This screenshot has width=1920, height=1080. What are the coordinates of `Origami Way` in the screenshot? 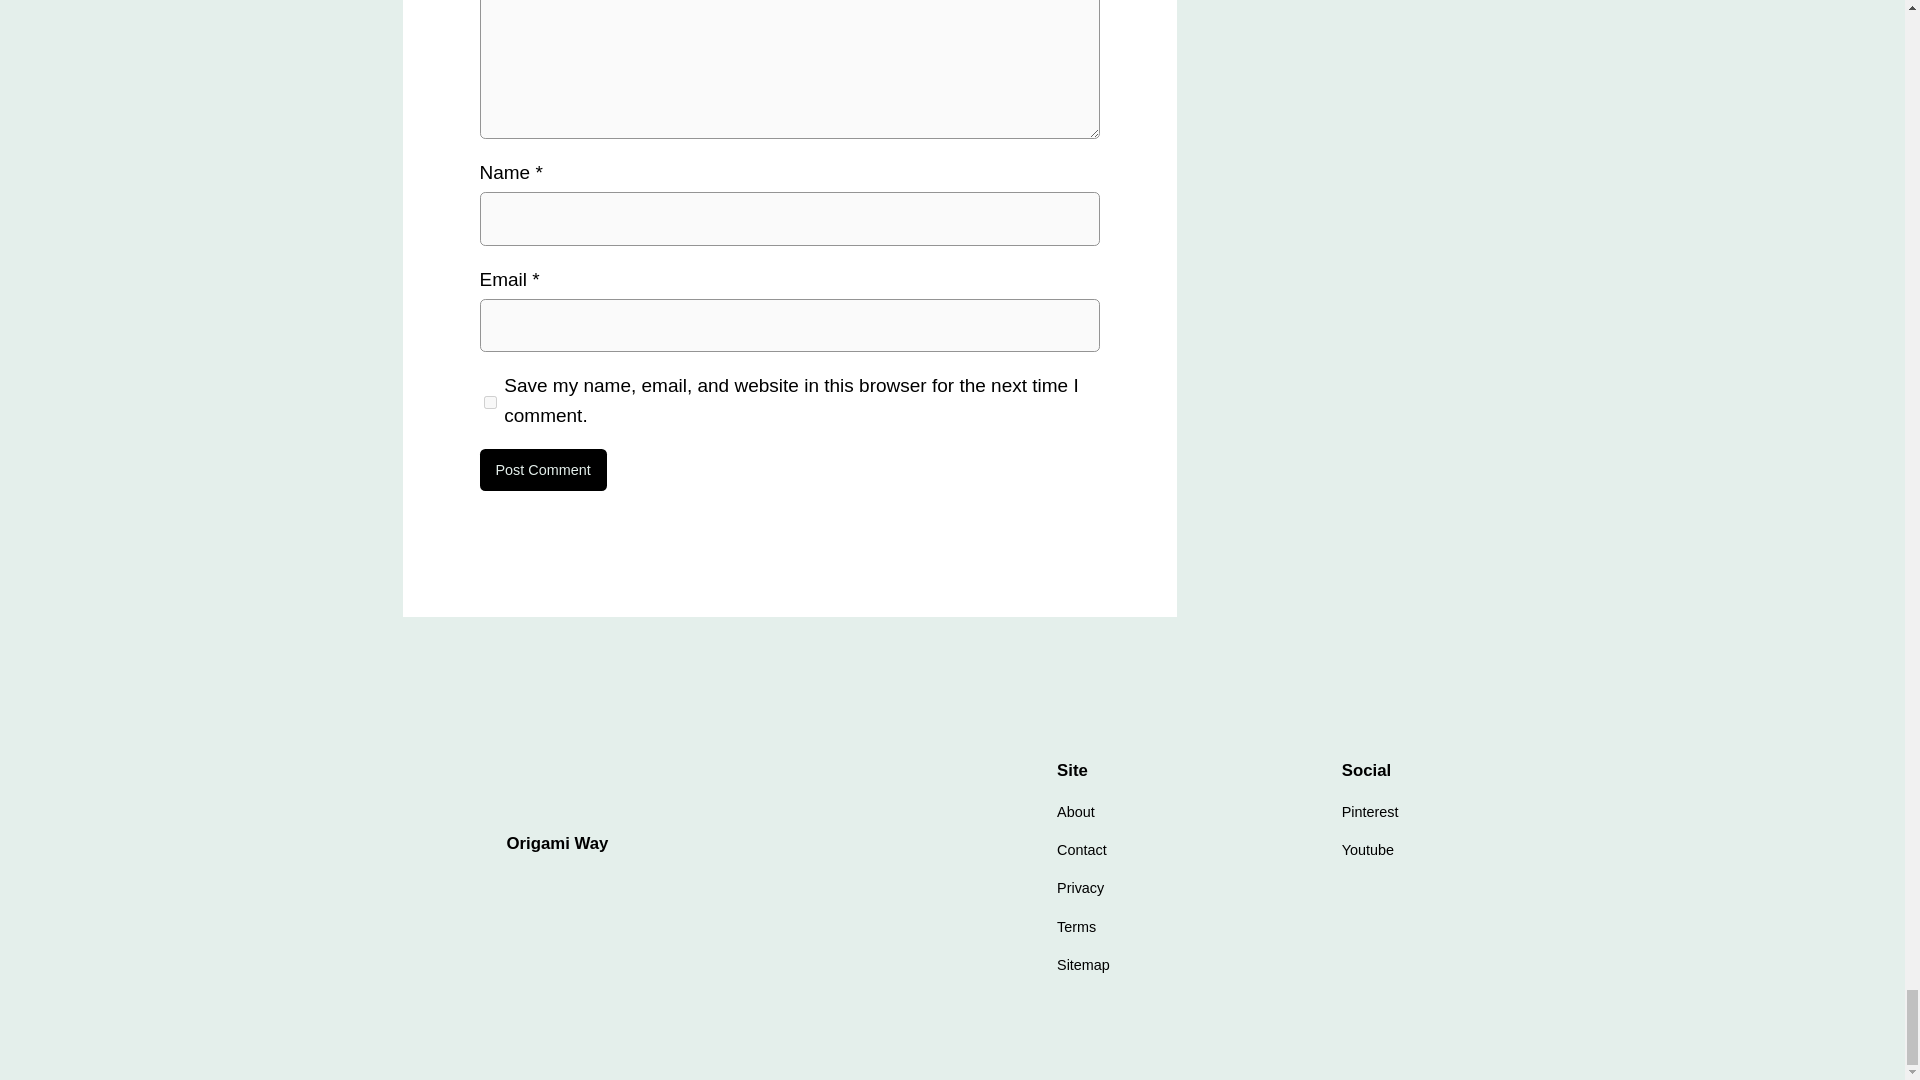 It's located at (557, 843).